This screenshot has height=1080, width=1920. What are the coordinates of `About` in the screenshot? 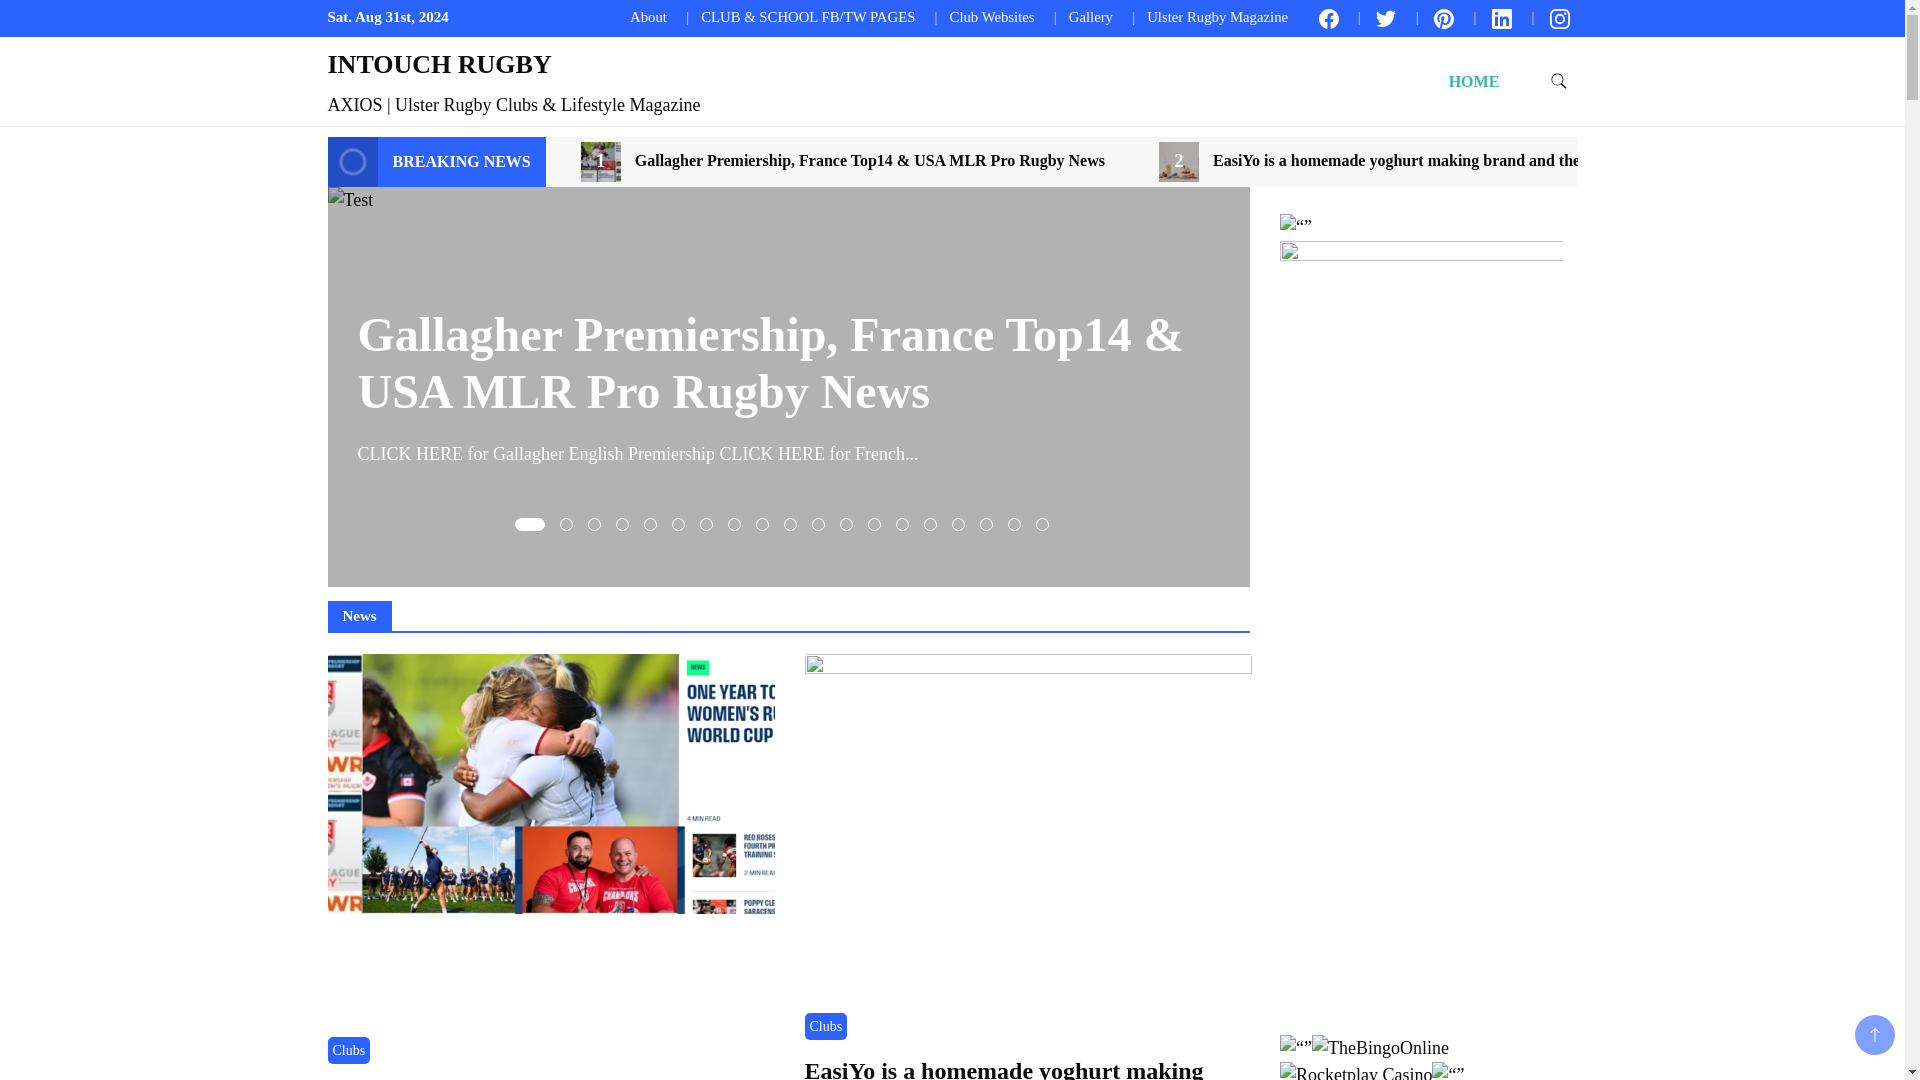 It's located at (648, 16).